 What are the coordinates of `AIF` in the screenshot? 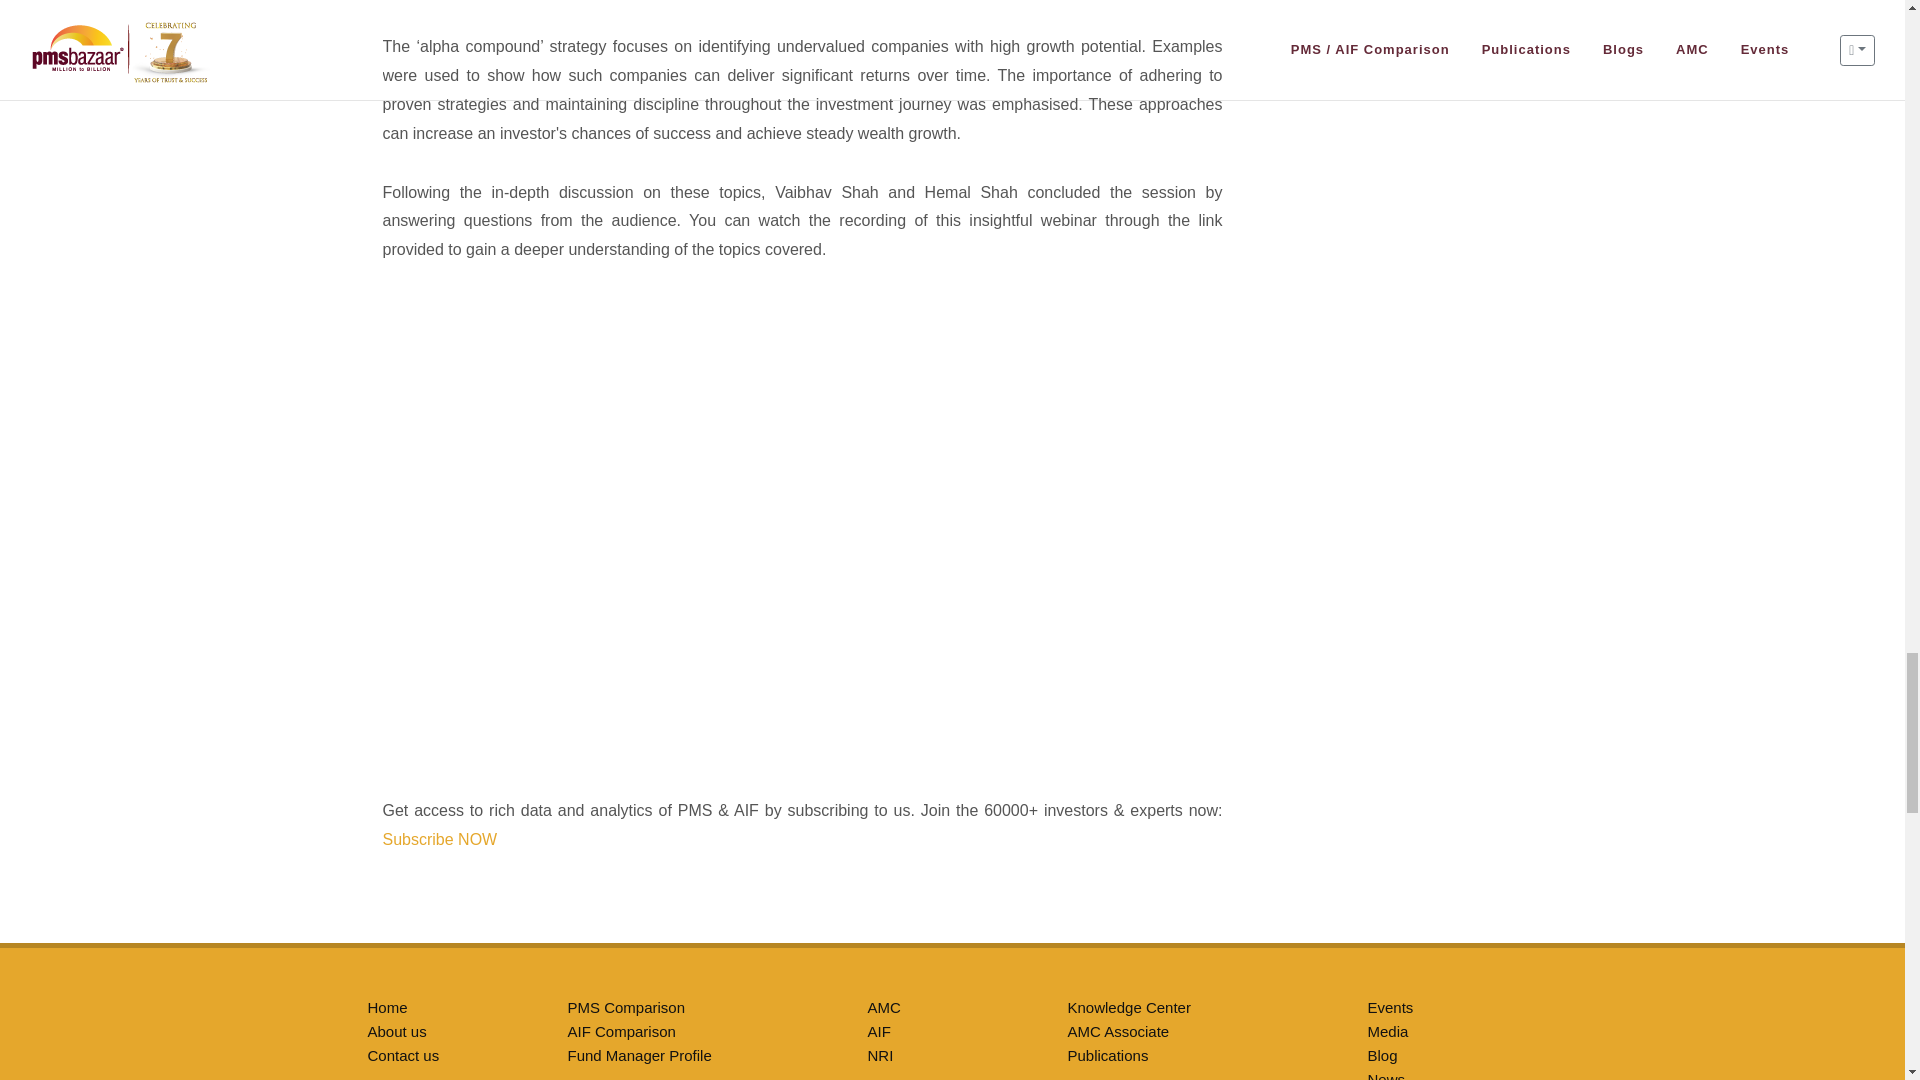 It's located at (878, 1031).